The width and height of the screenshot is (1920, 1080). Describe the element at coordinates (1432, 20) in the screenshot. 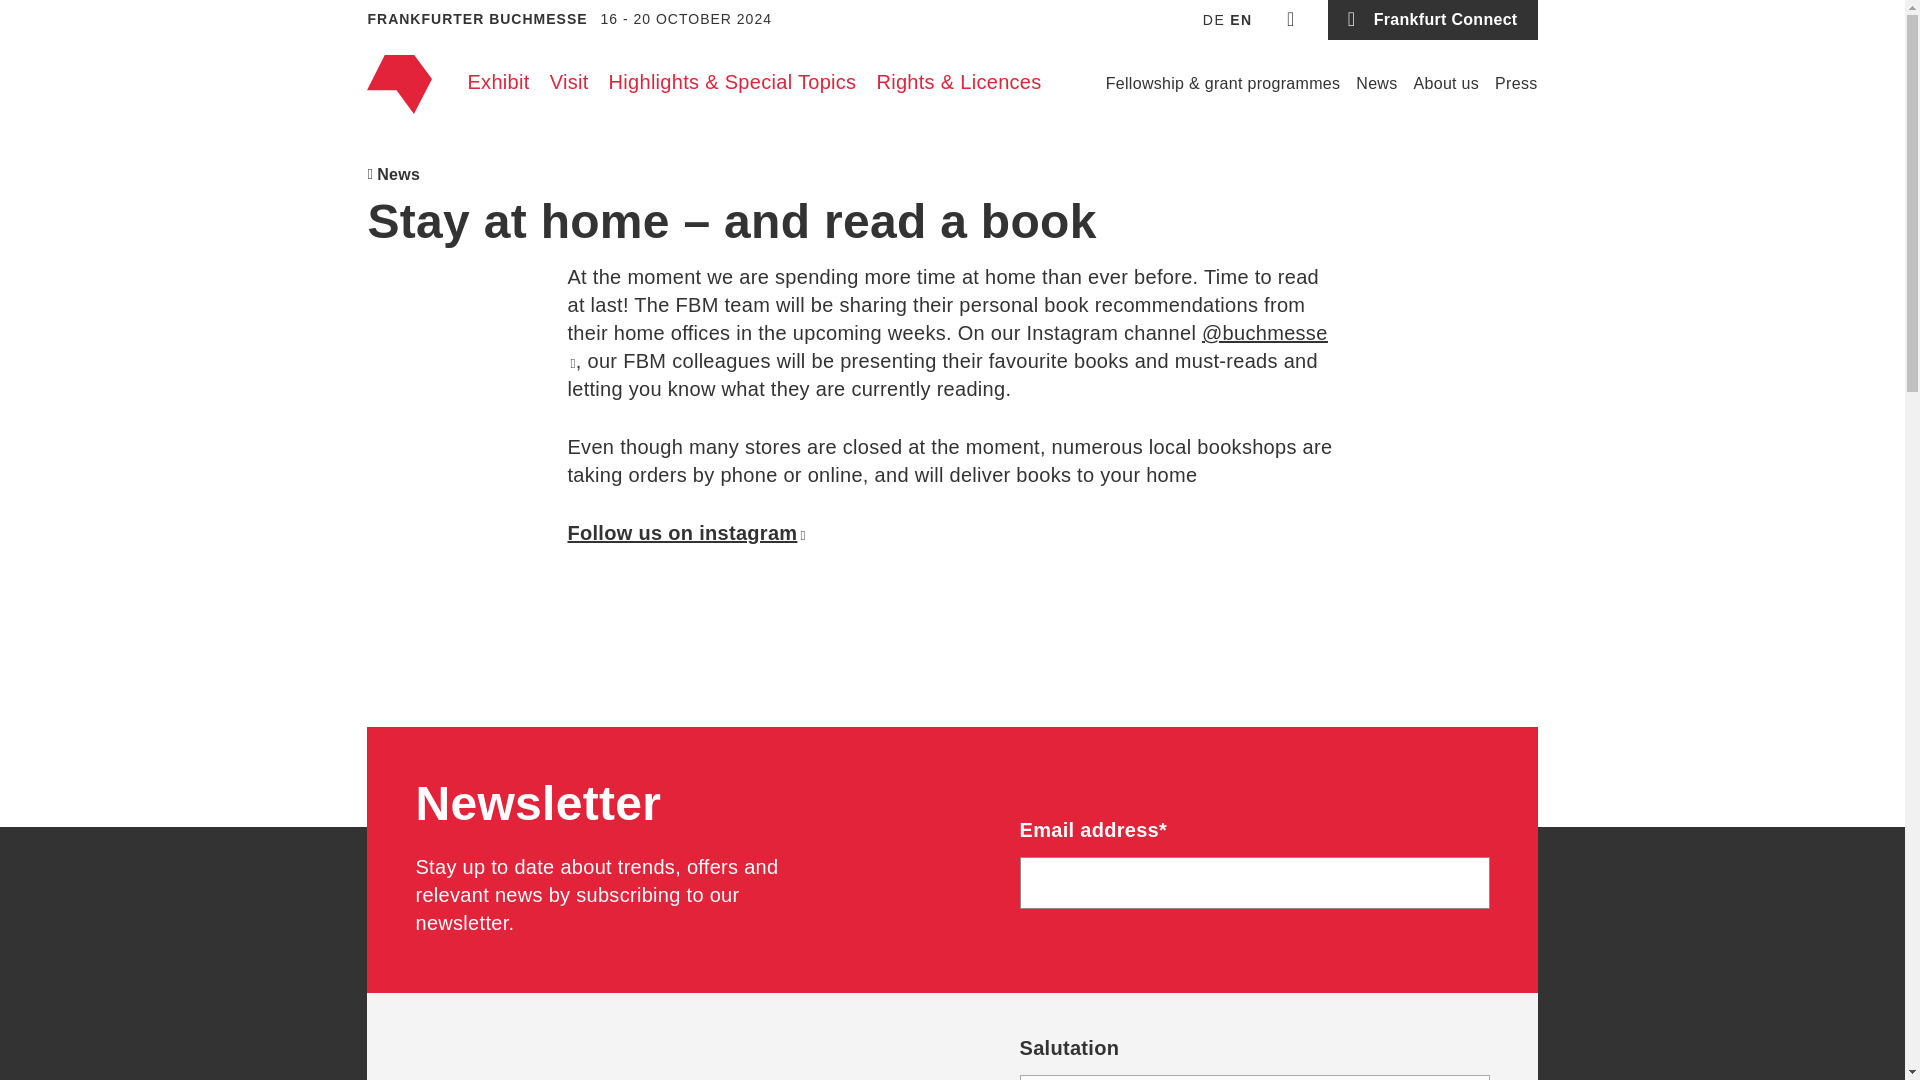

I see `Frankfurt Connect` at that location.